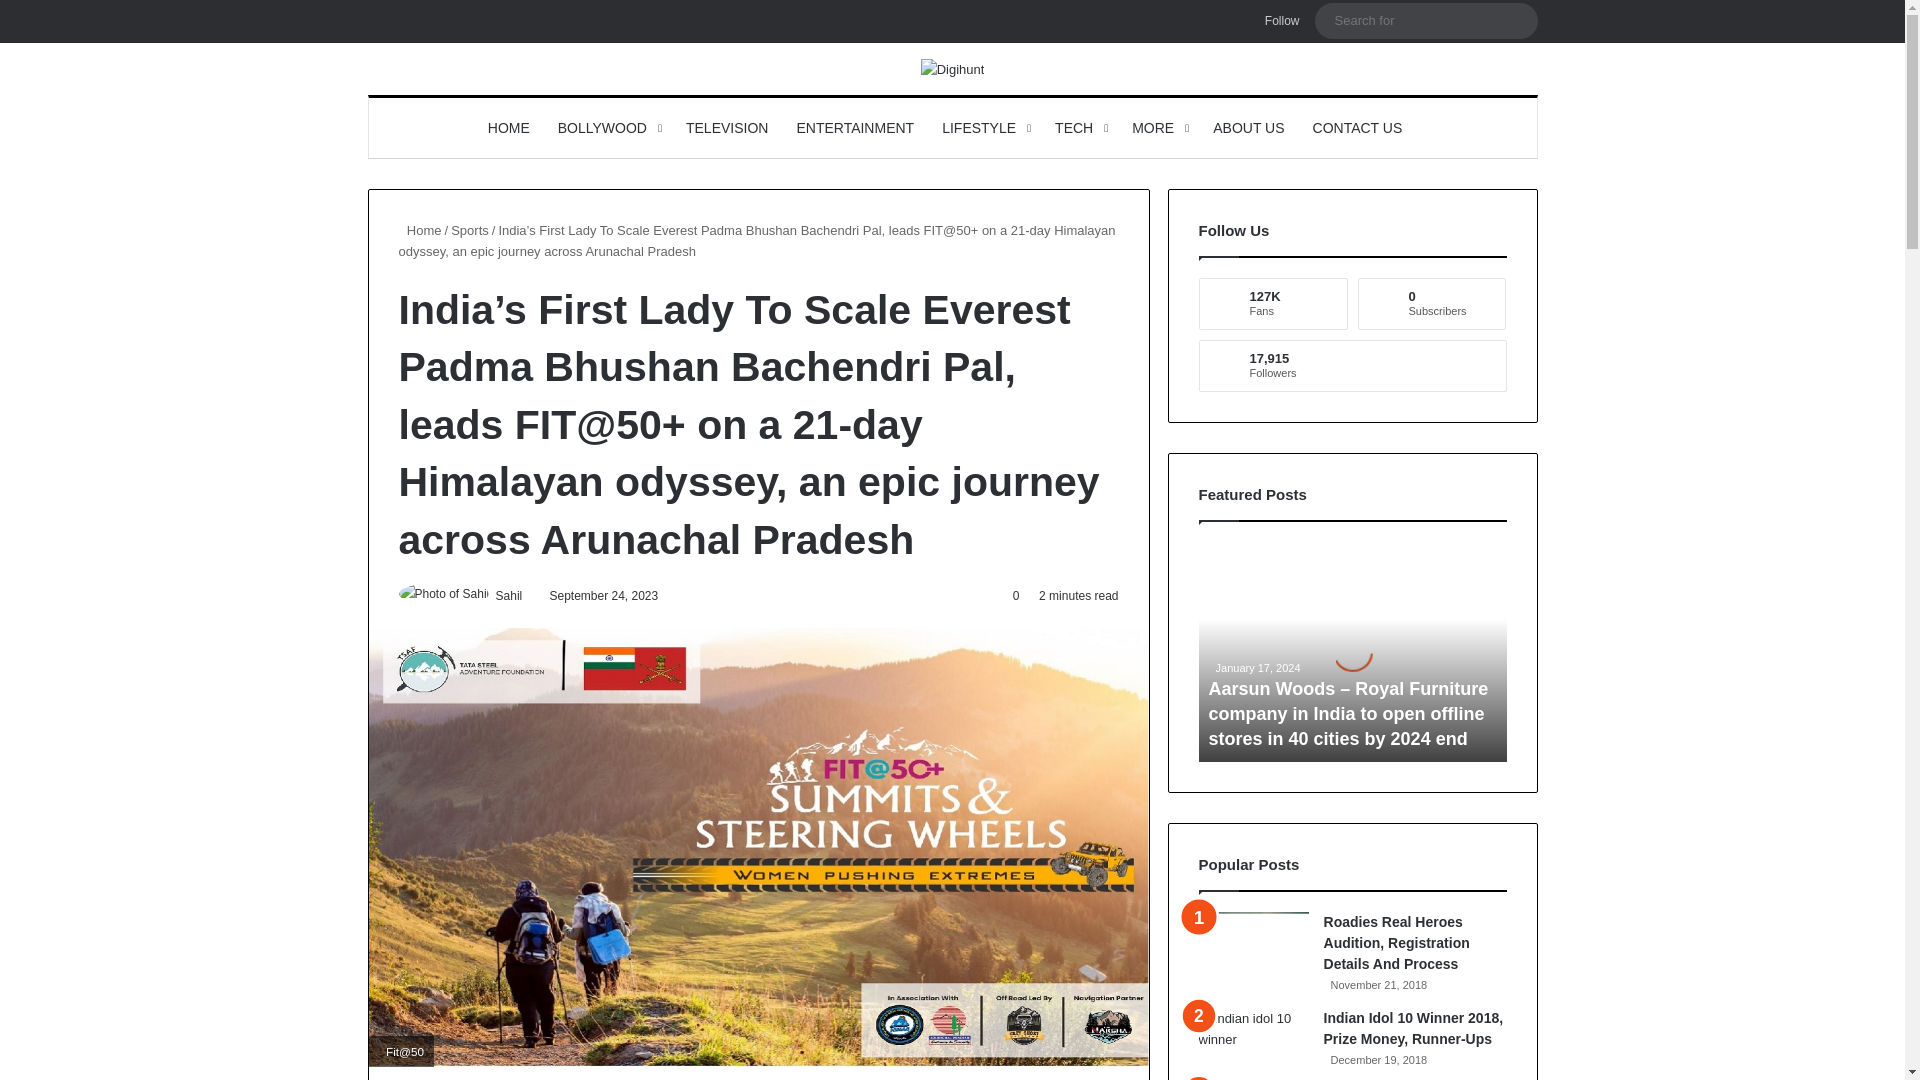 This screenshot has width=1920, height=1080. Describe the element at coordinates (1517, 20) in the screenshot. I see `Search for` at that location.